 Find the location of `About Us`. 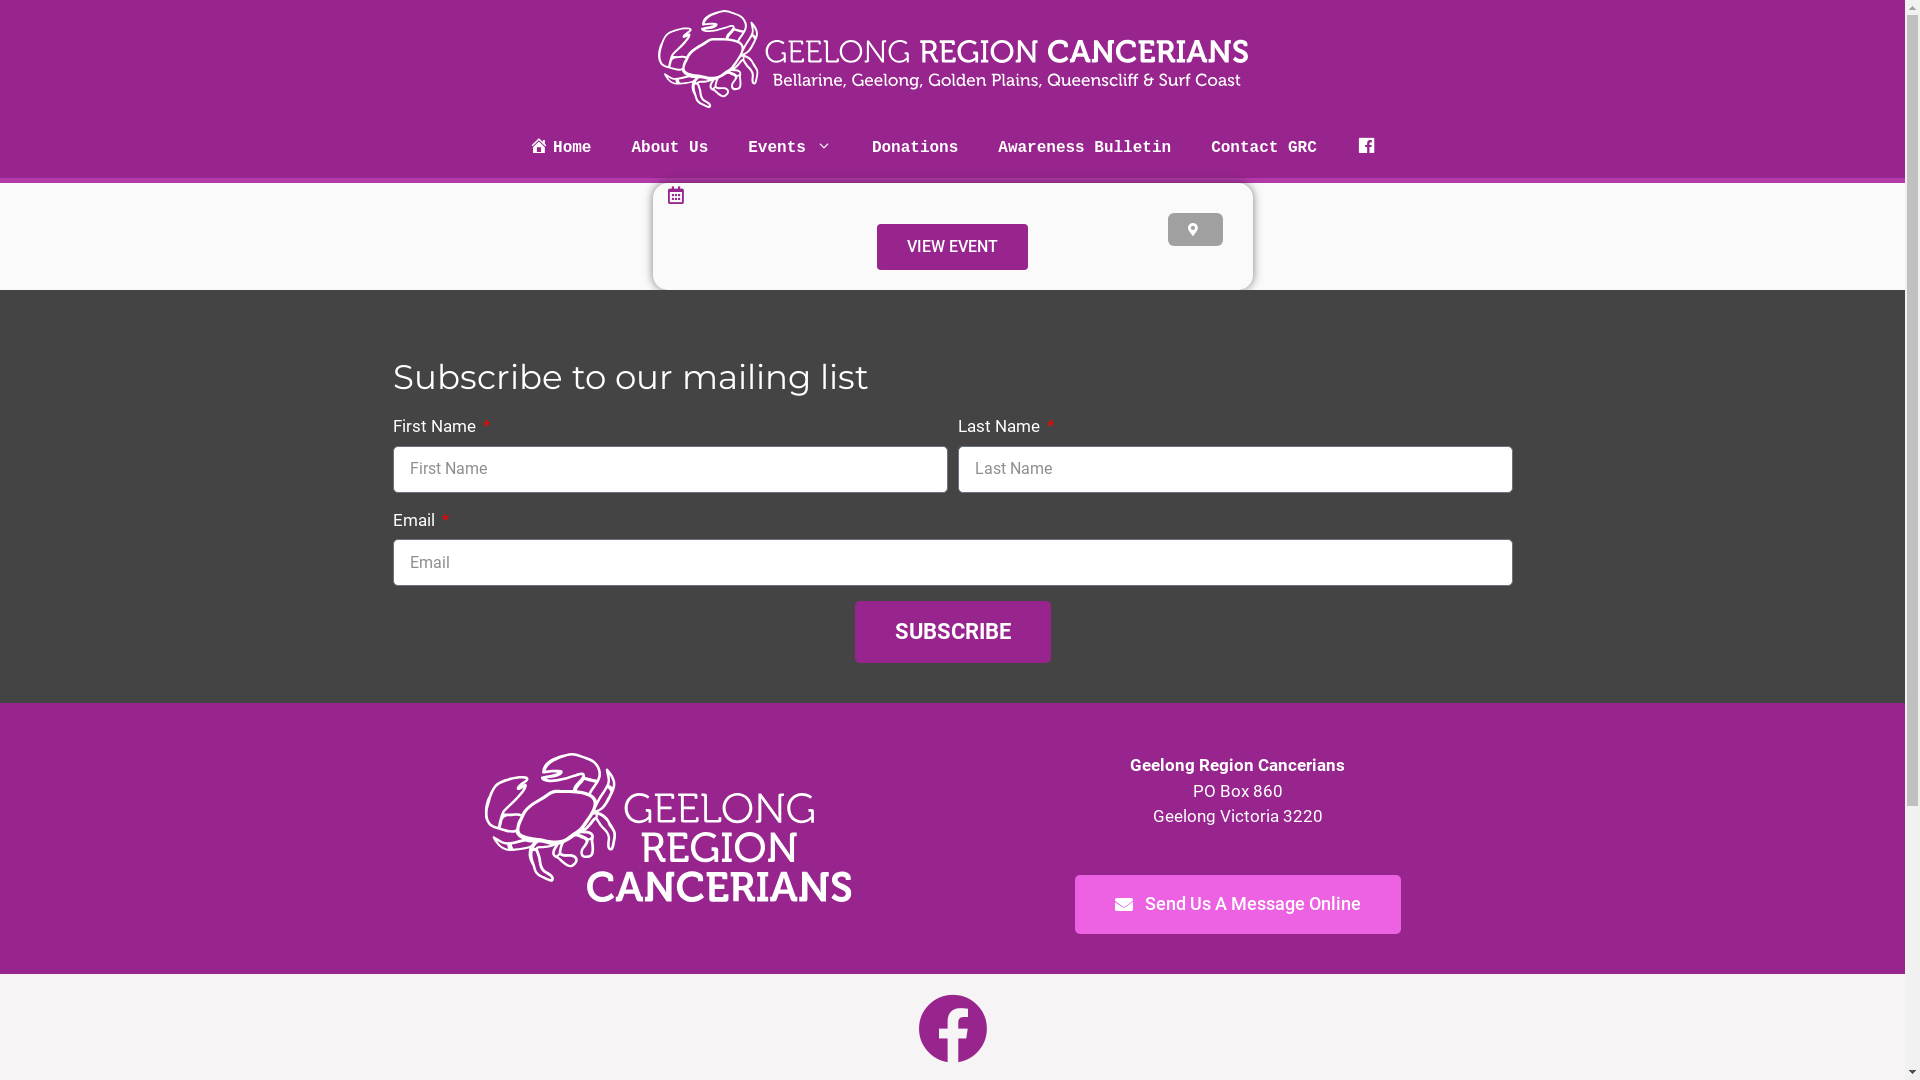

About Us is located at coordinates (670, 148).